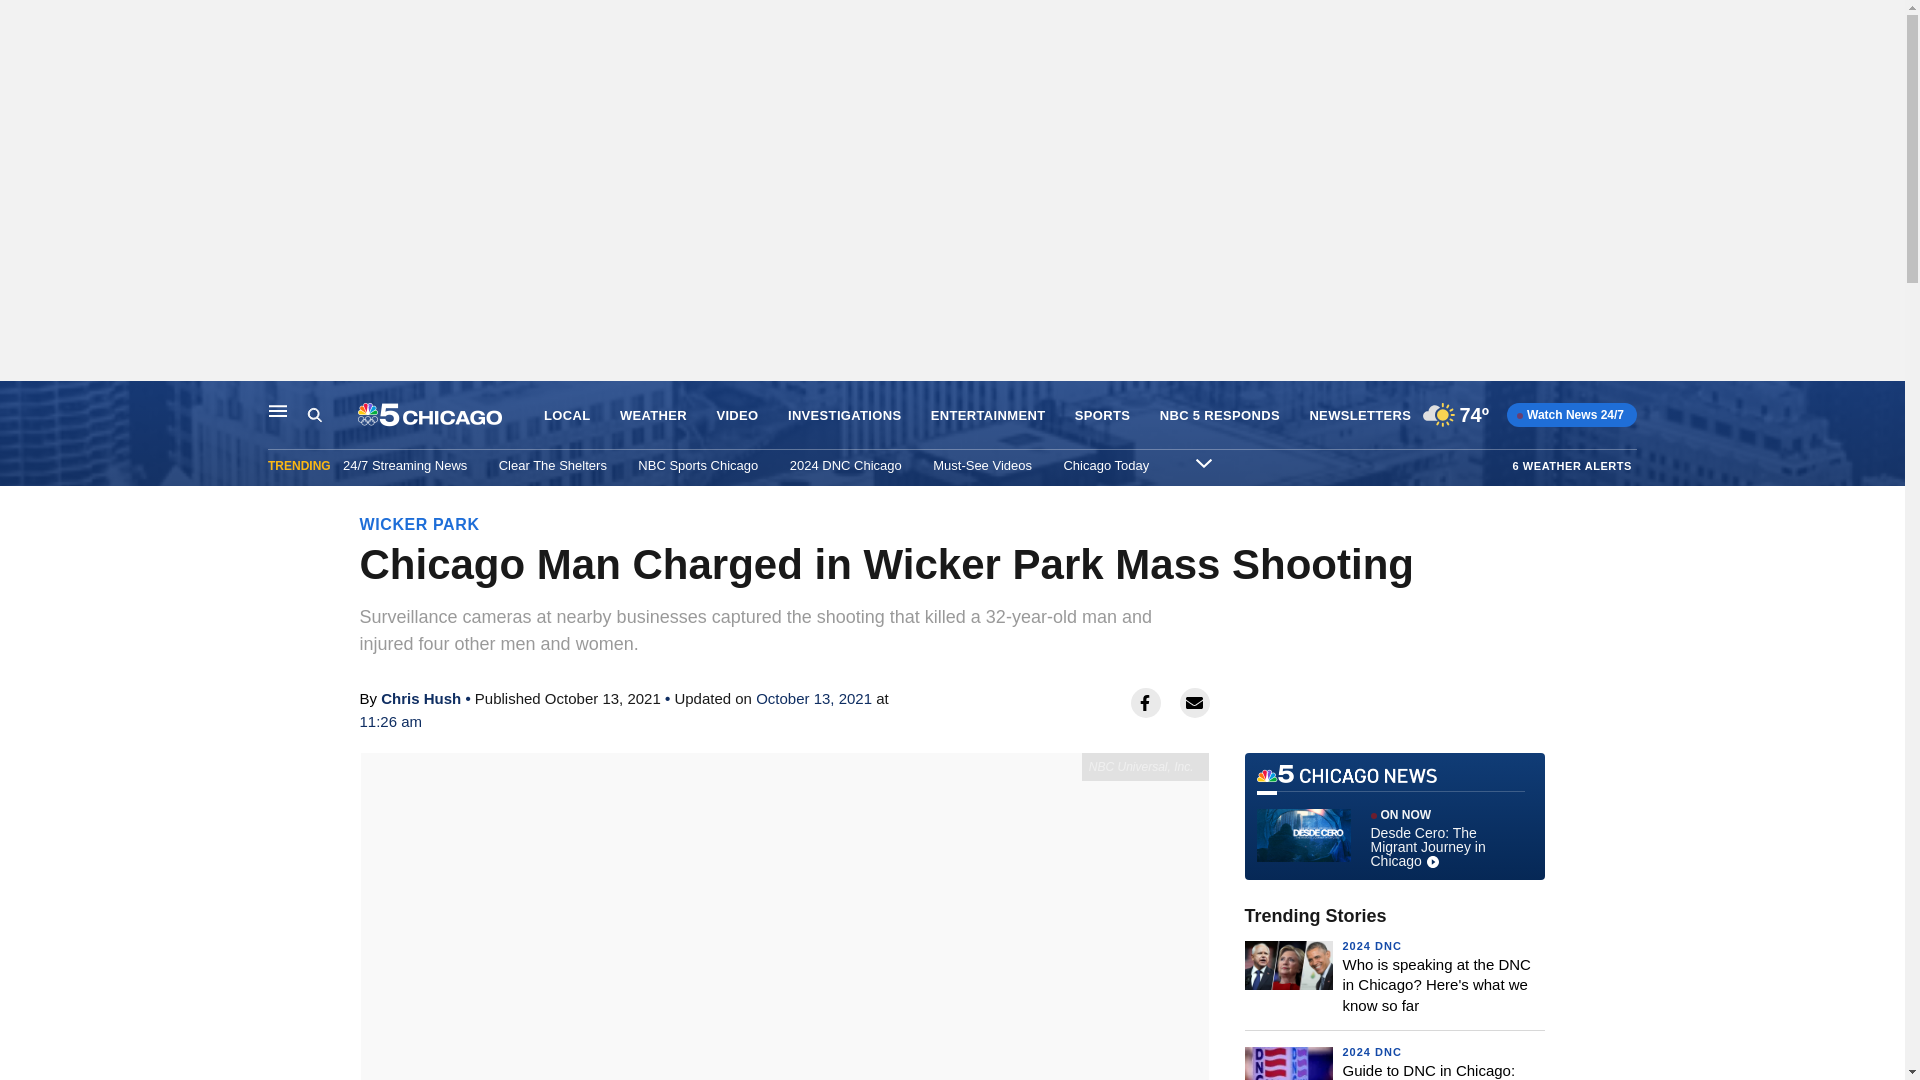  Describe the element at coordinates (278, 410) in the screenshot. I see `Main Navigation` at that location.